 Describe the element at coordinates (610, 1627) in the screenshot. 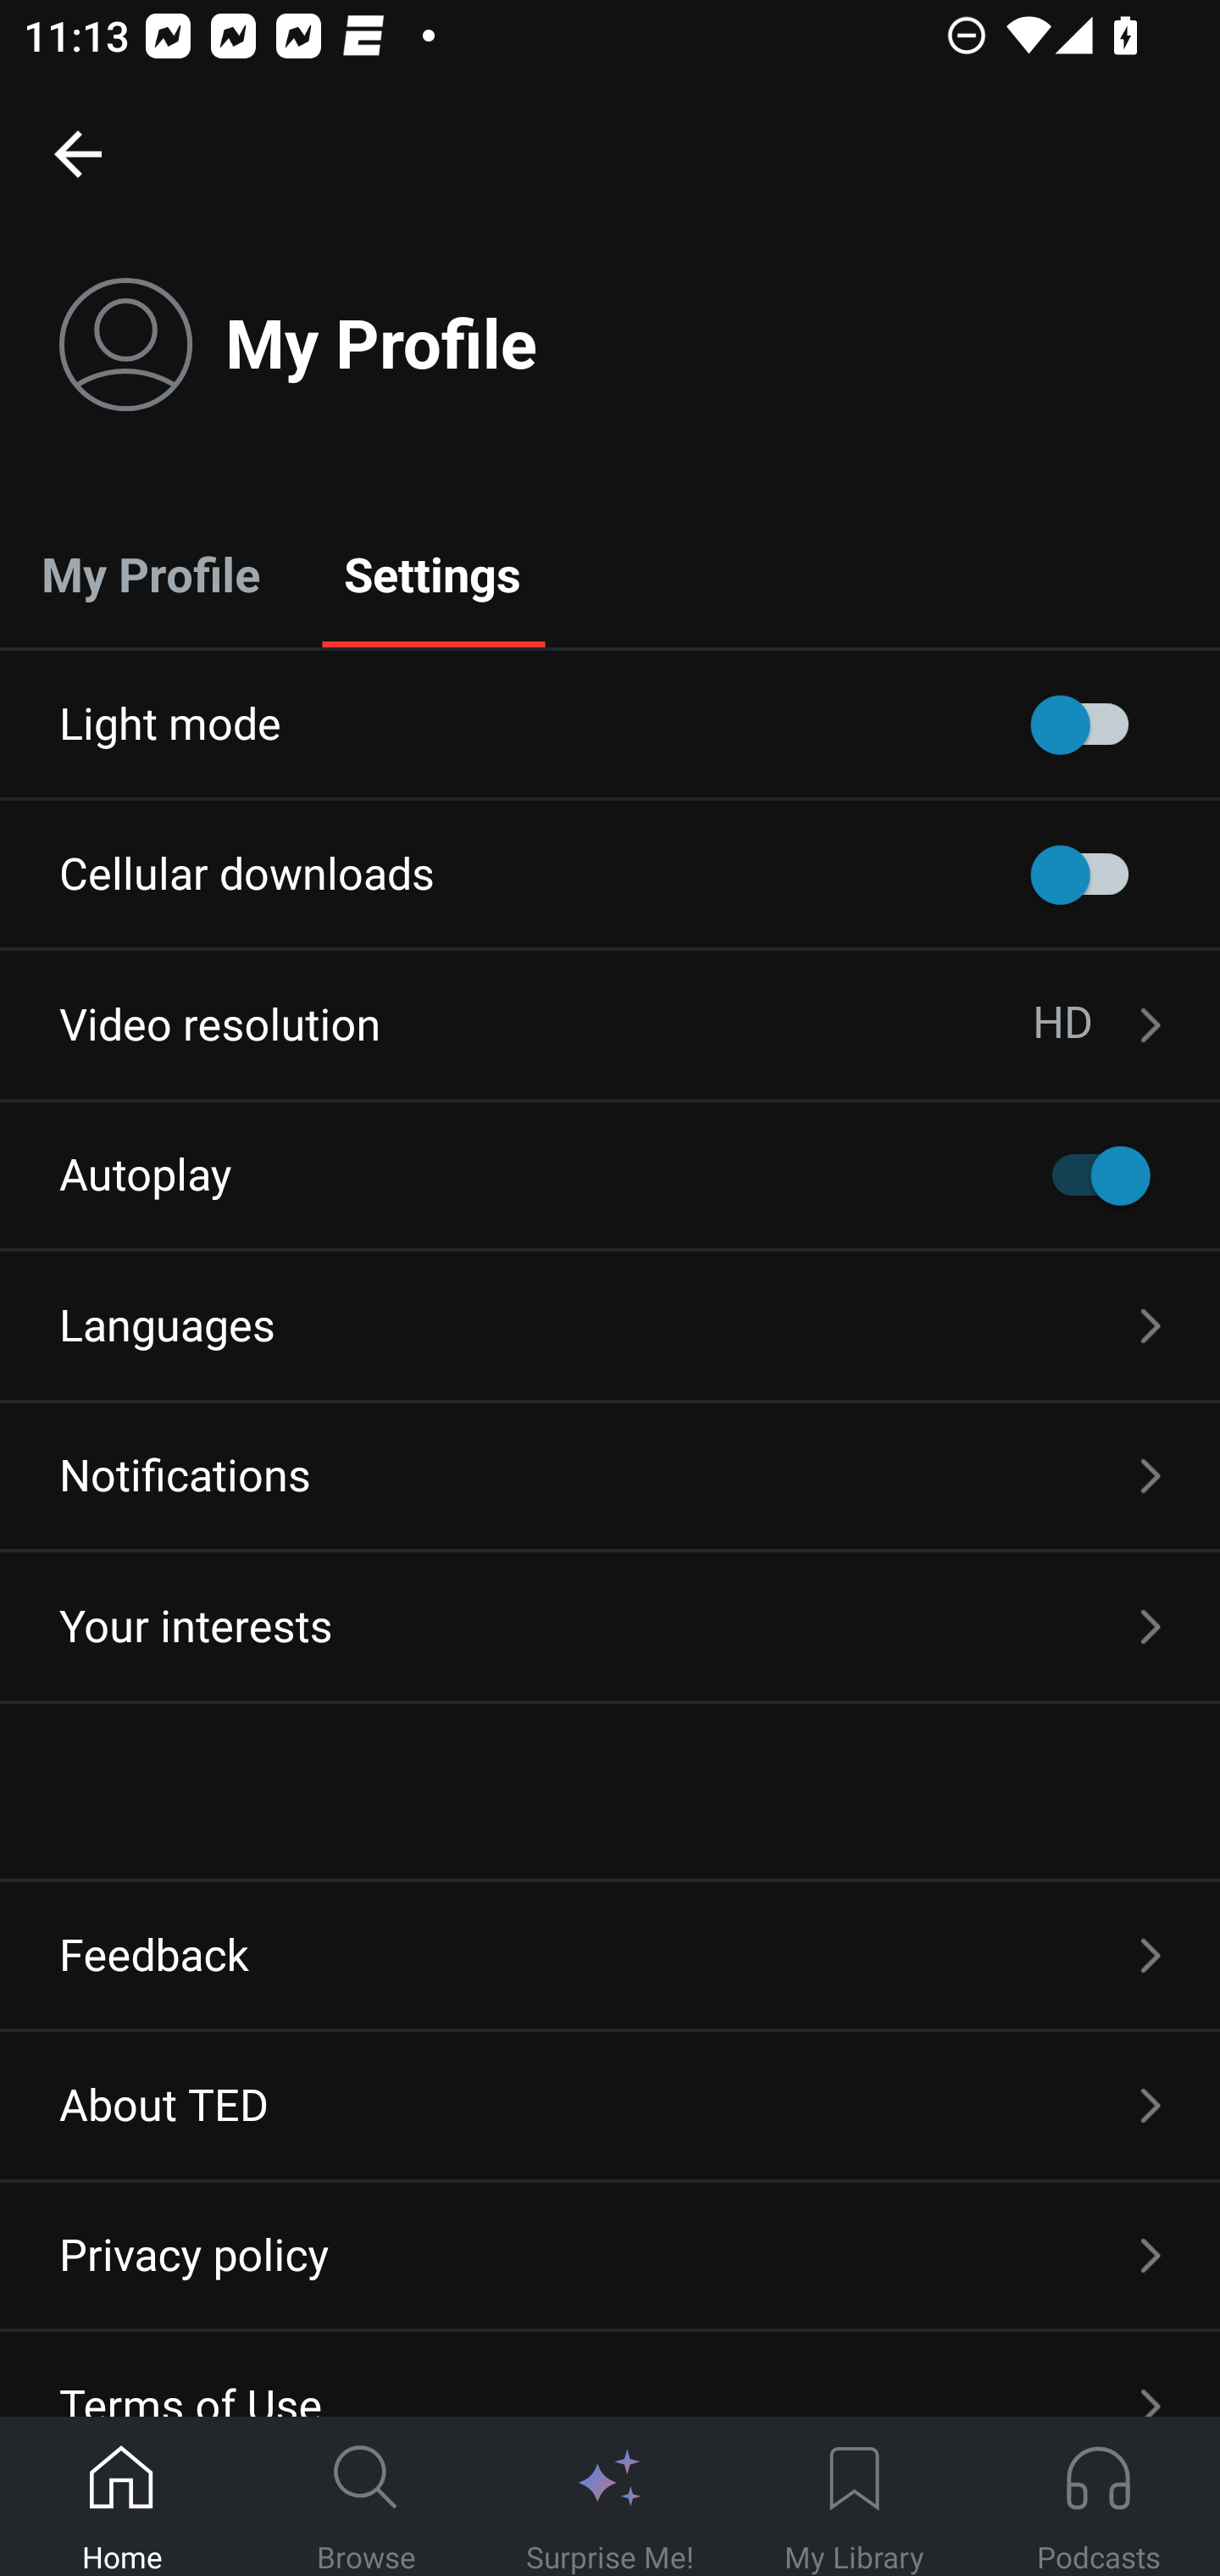

I see `Your interests` at that location.